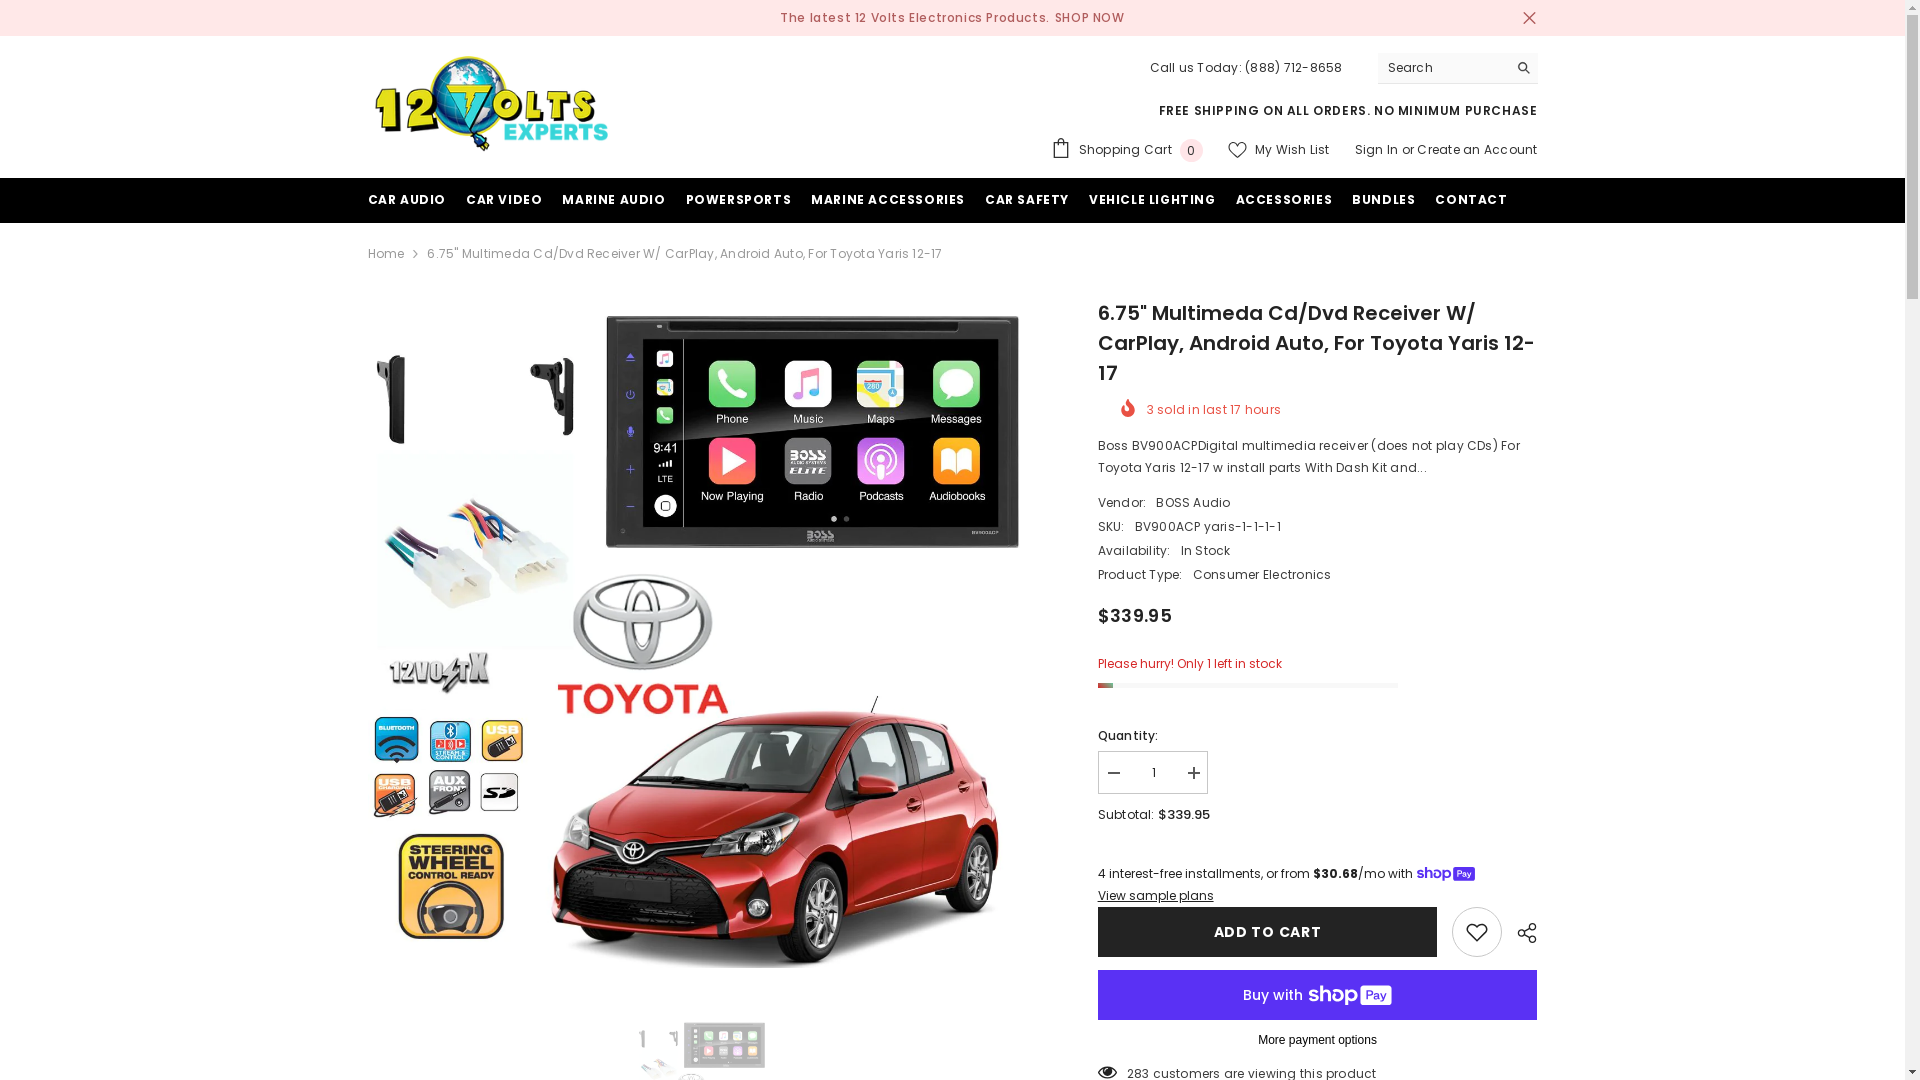 The height and width of the screenshot is (1080, 1920). I want to click on Close, so click(1528, 18).